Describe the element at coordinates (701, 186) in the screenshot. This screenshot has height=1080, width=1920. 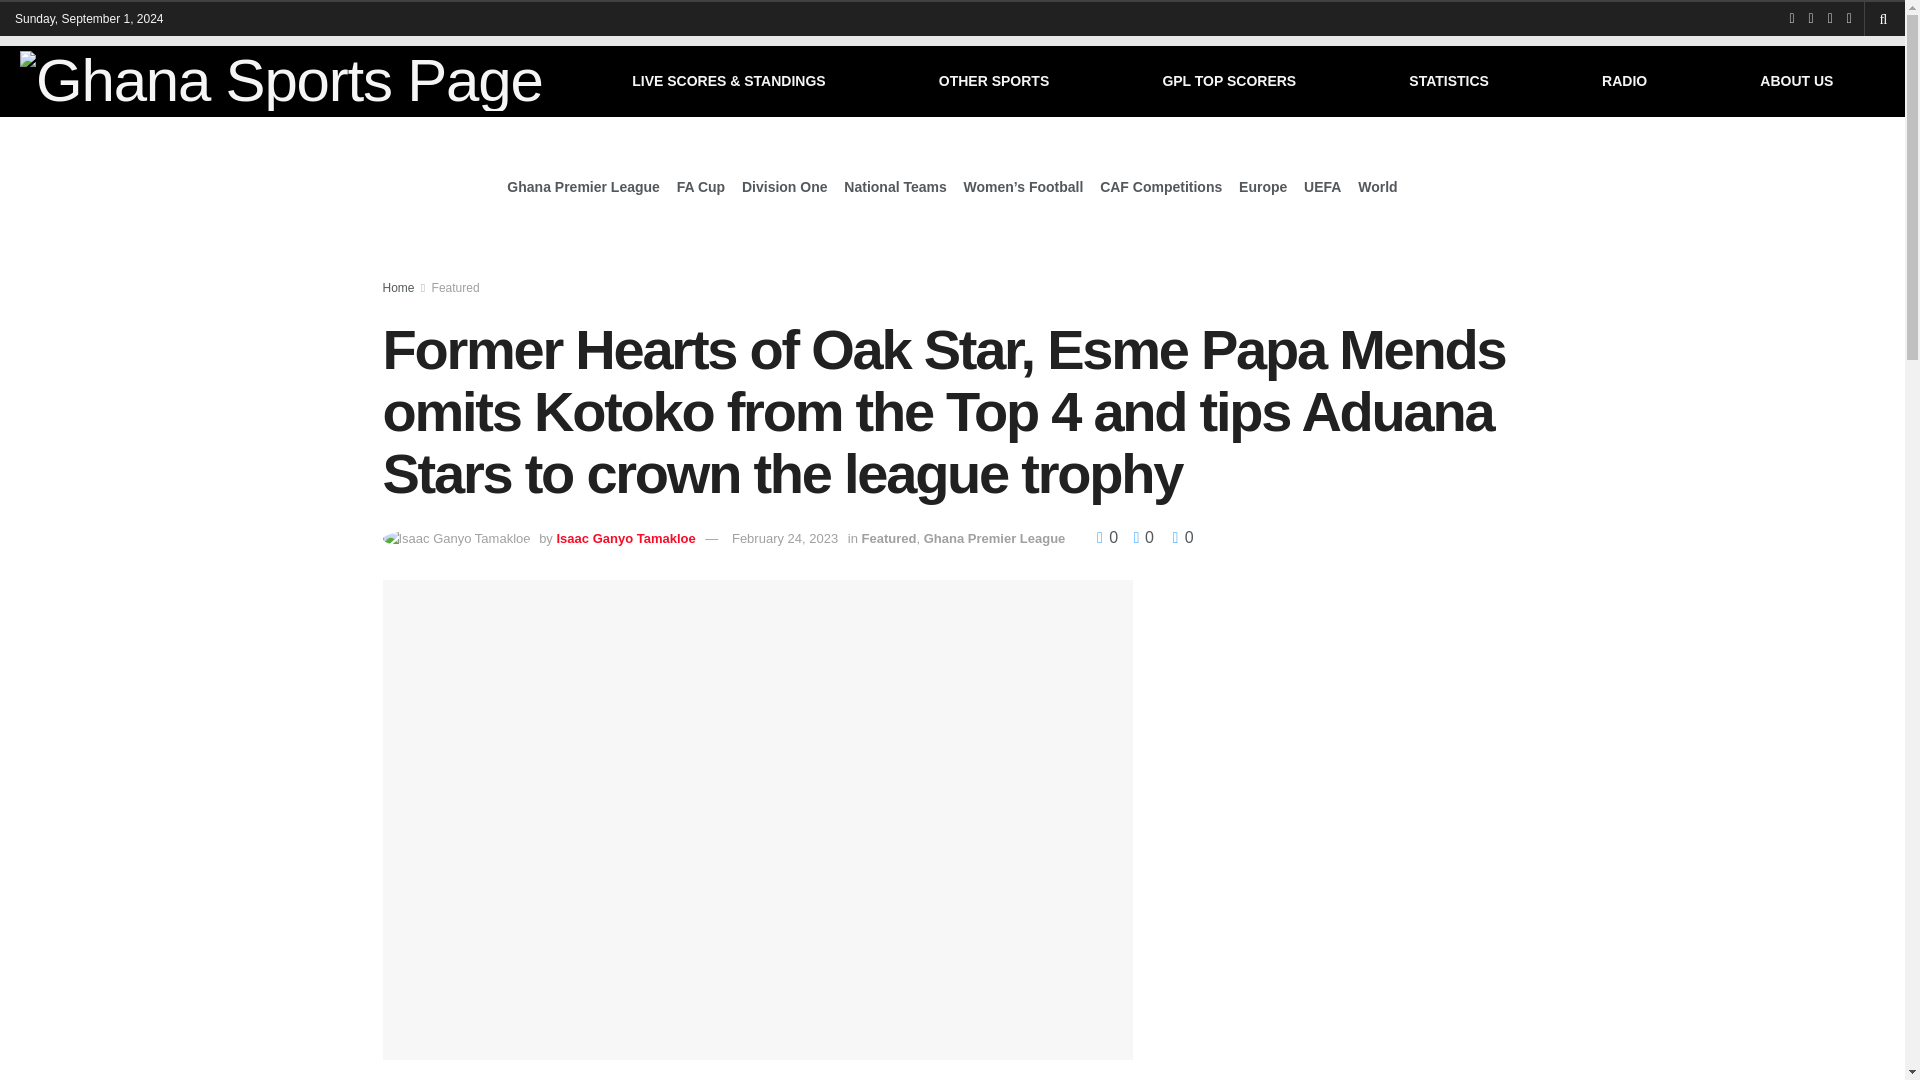
I see `FA Cup` at that location.